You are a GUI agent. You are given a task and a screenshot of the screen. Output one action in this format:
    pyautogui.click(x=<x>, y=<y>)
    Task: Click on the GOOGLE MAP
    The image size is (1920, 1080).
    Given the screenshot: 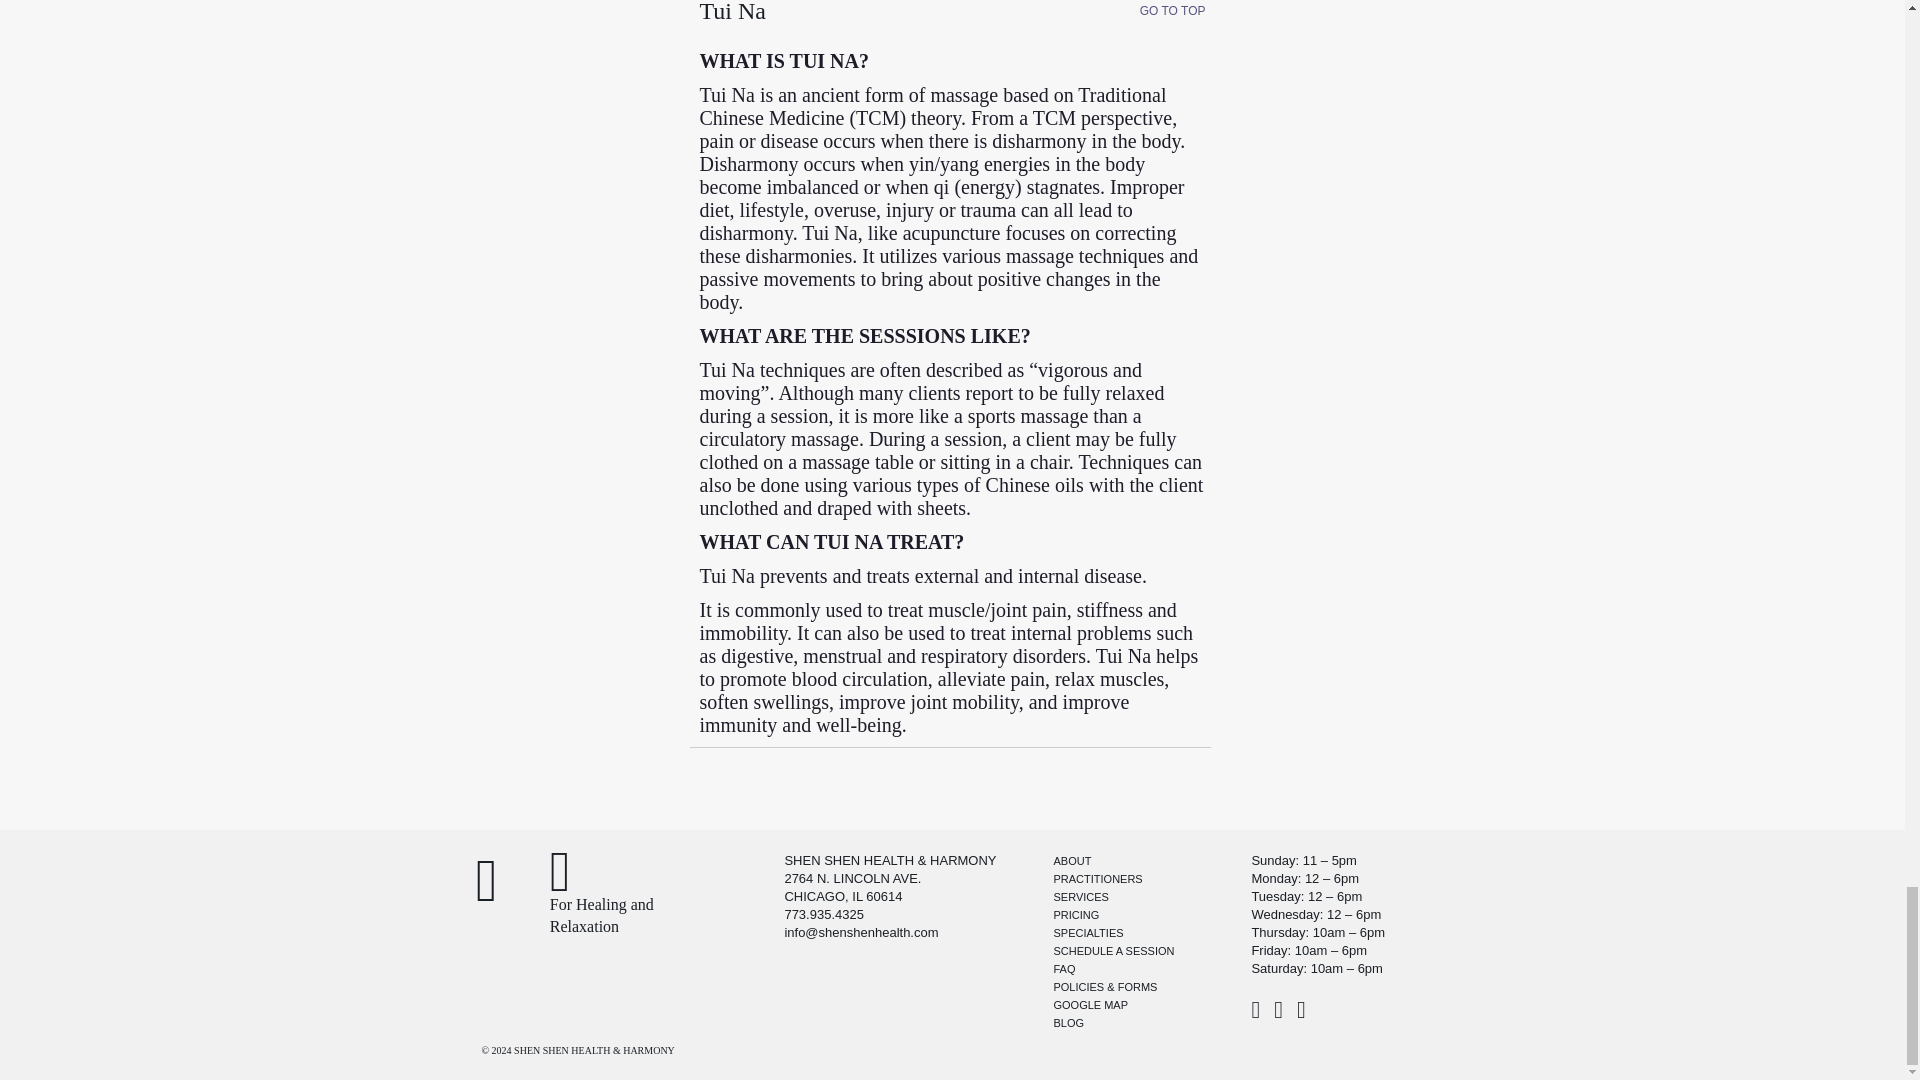 What is the action you would take?
    pyautogui.click(x=1090, y=1004)
    